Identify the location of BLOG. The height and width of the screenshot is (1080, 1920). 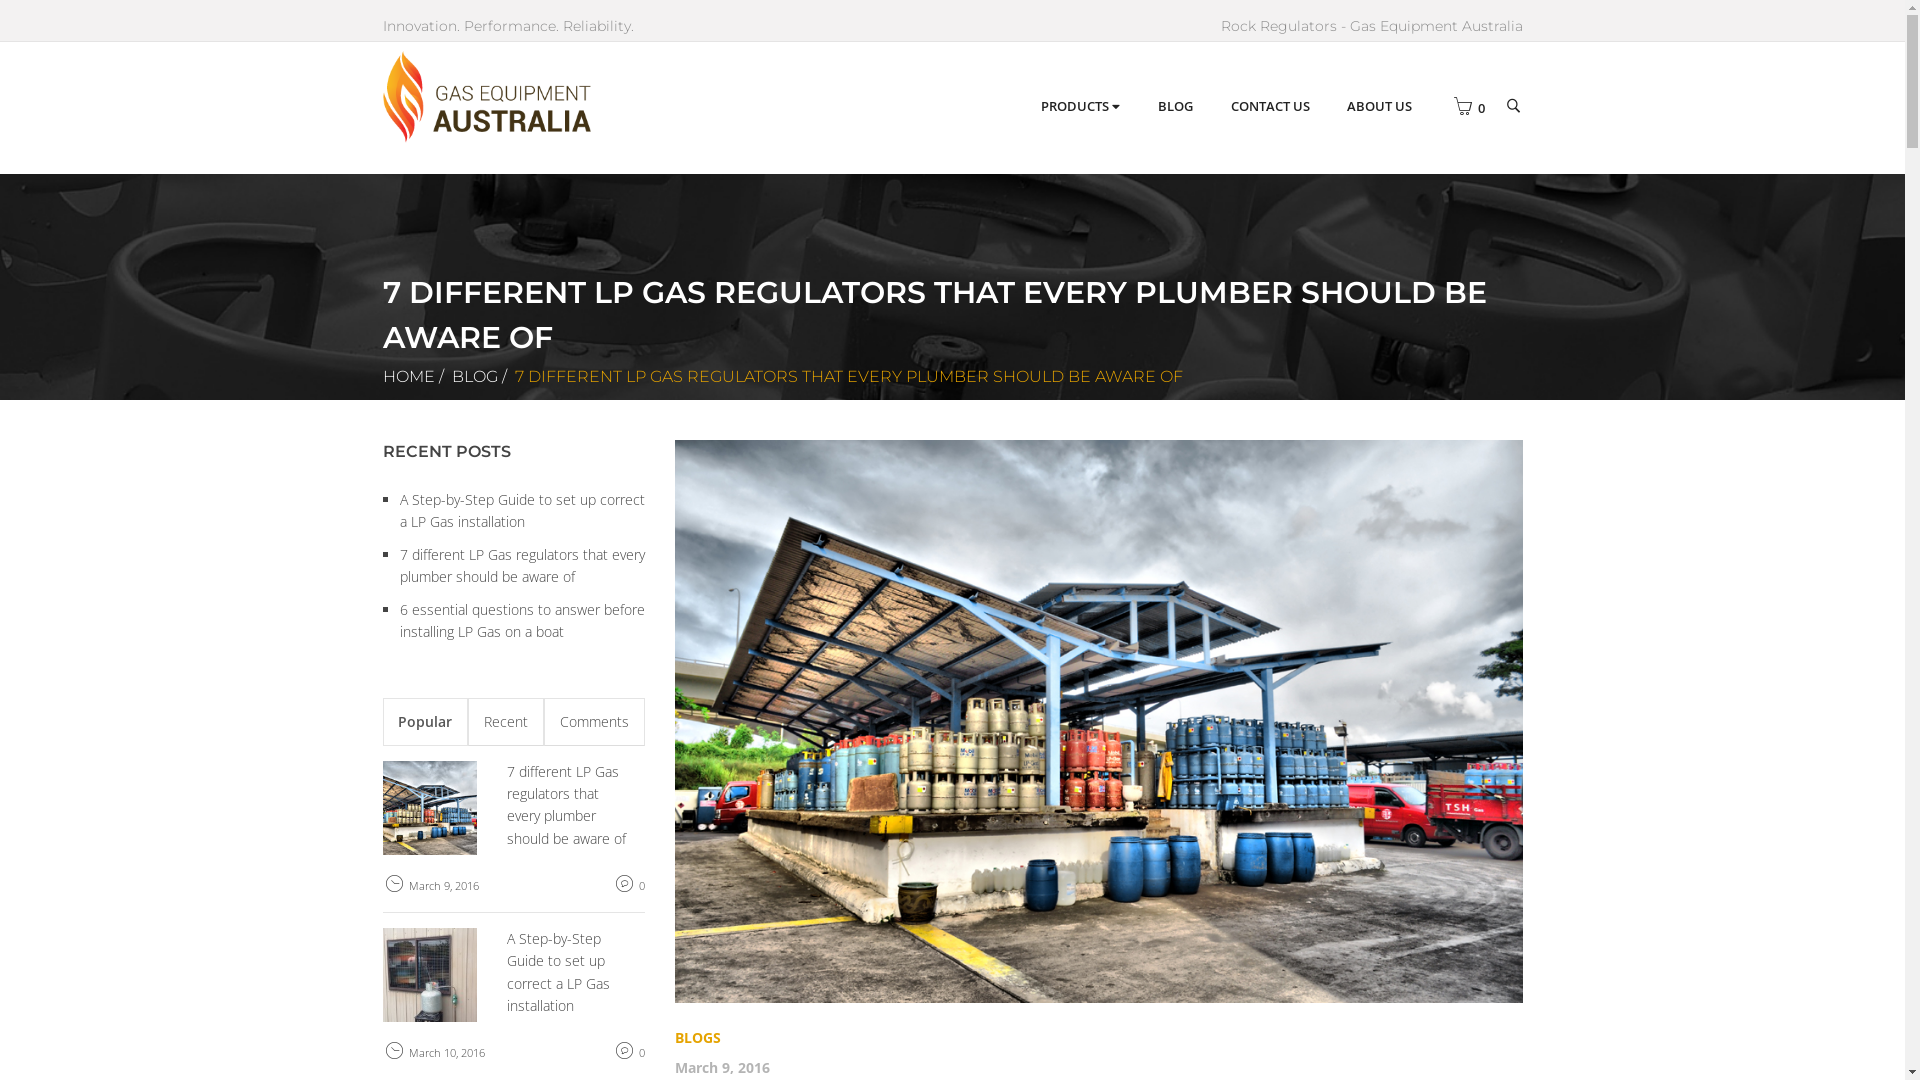
(1176, 107).